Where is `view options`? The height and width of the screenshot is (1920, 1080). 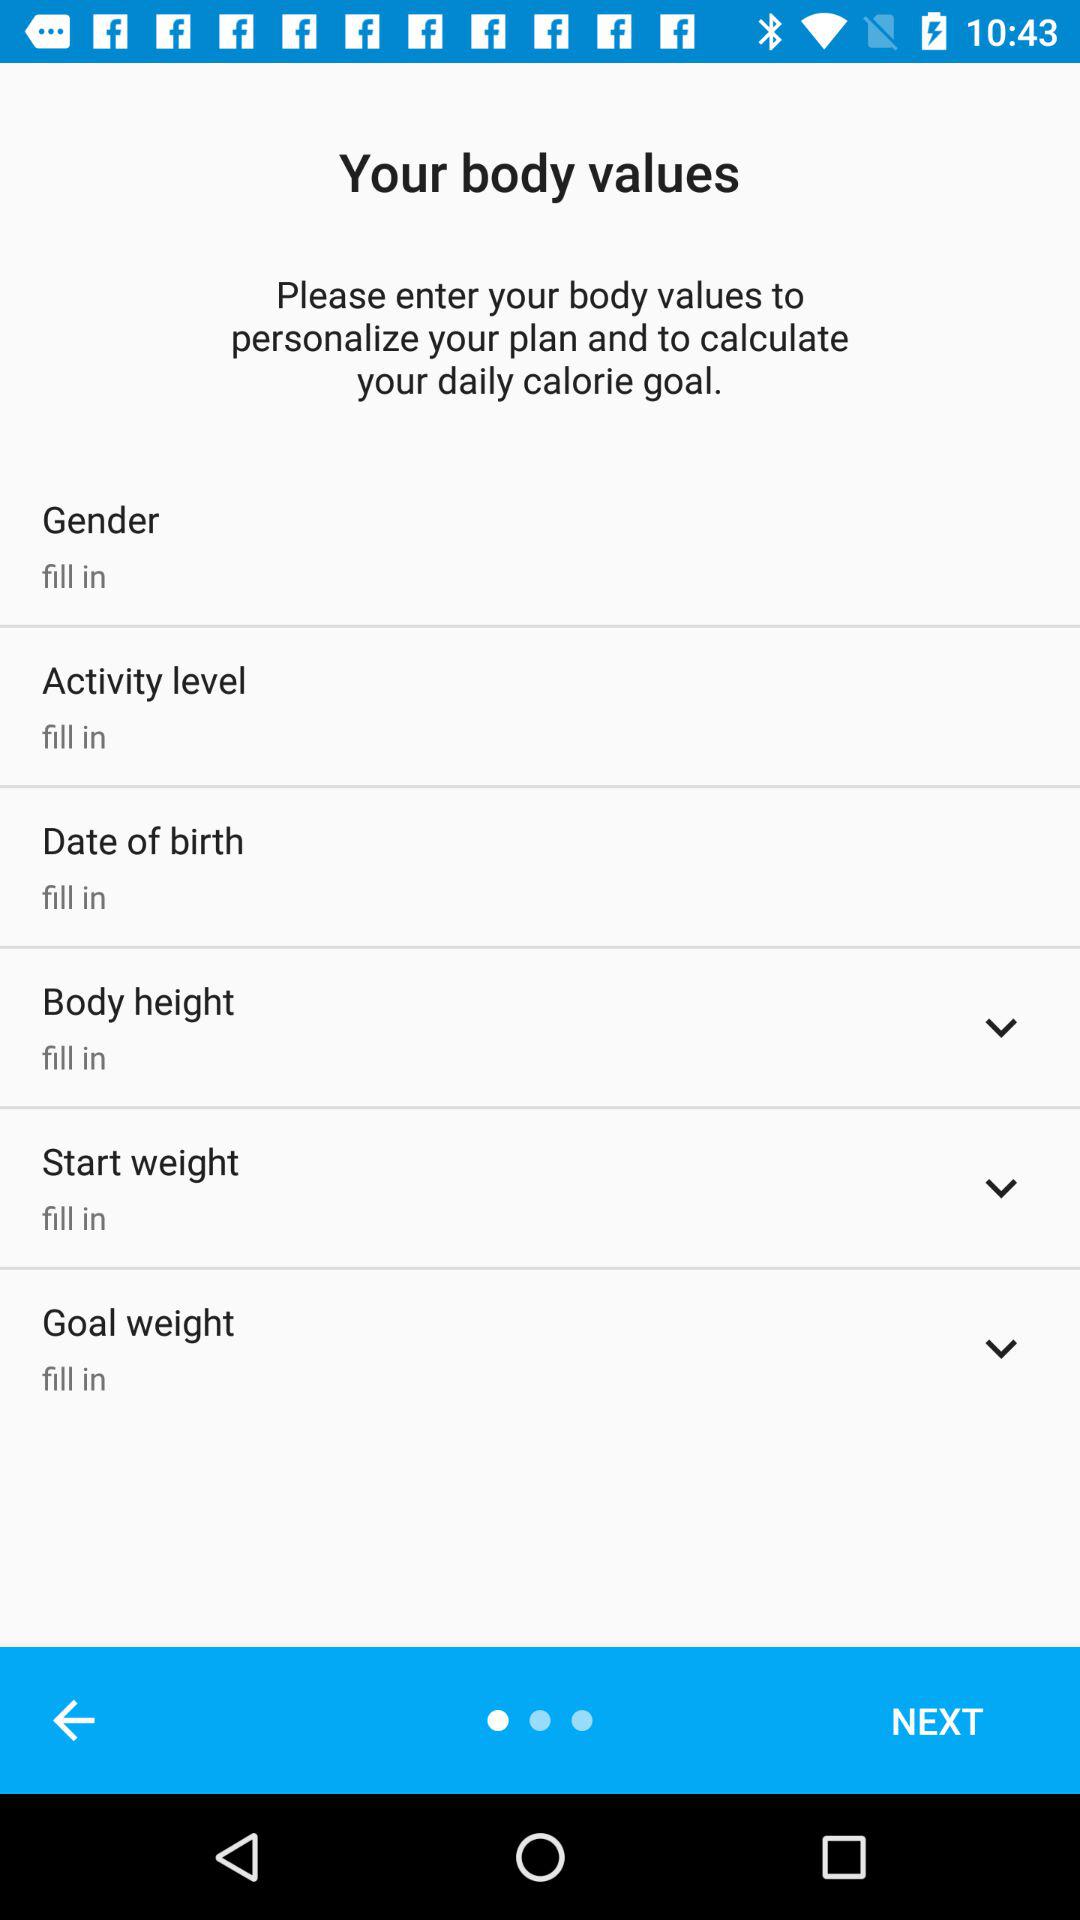 view options is located at coordinates (1001, 1188).